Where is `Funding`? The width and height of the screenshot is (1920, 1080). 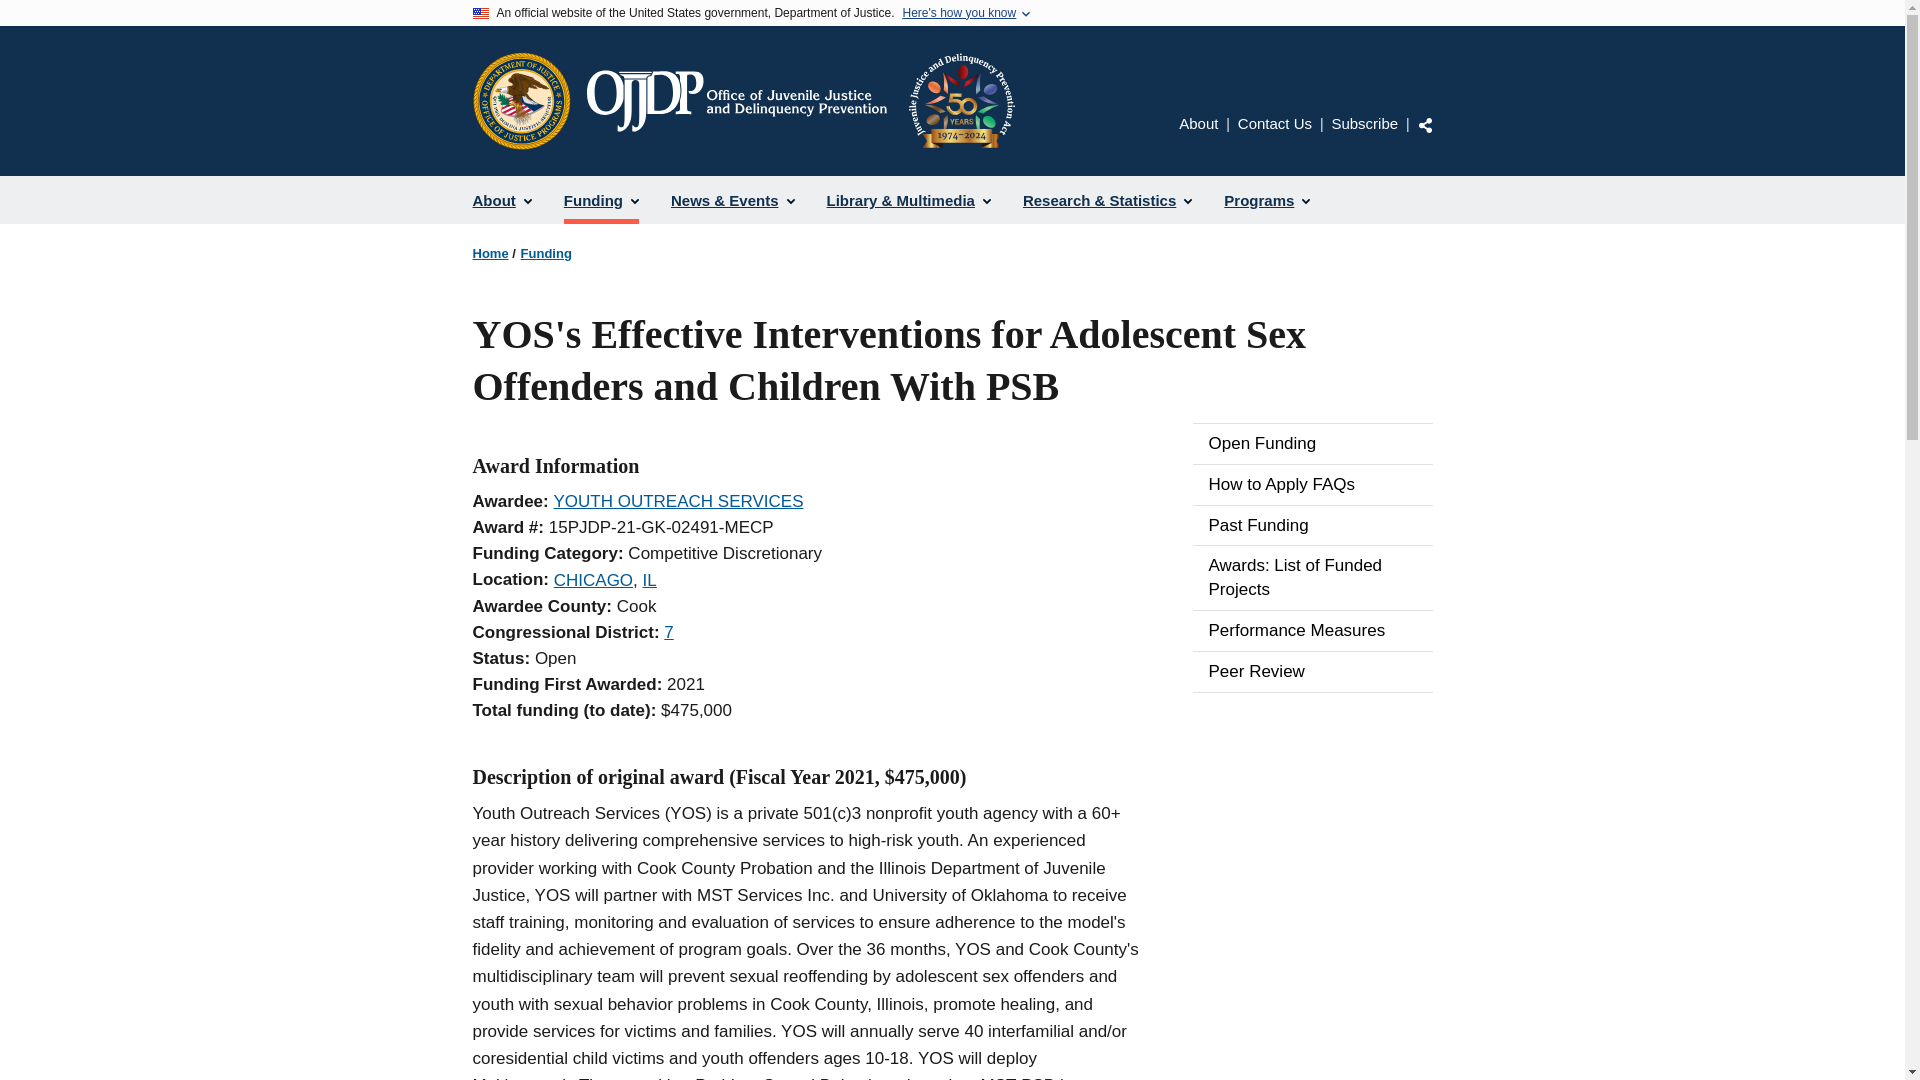 Funding is located at coordinates (546, 254).